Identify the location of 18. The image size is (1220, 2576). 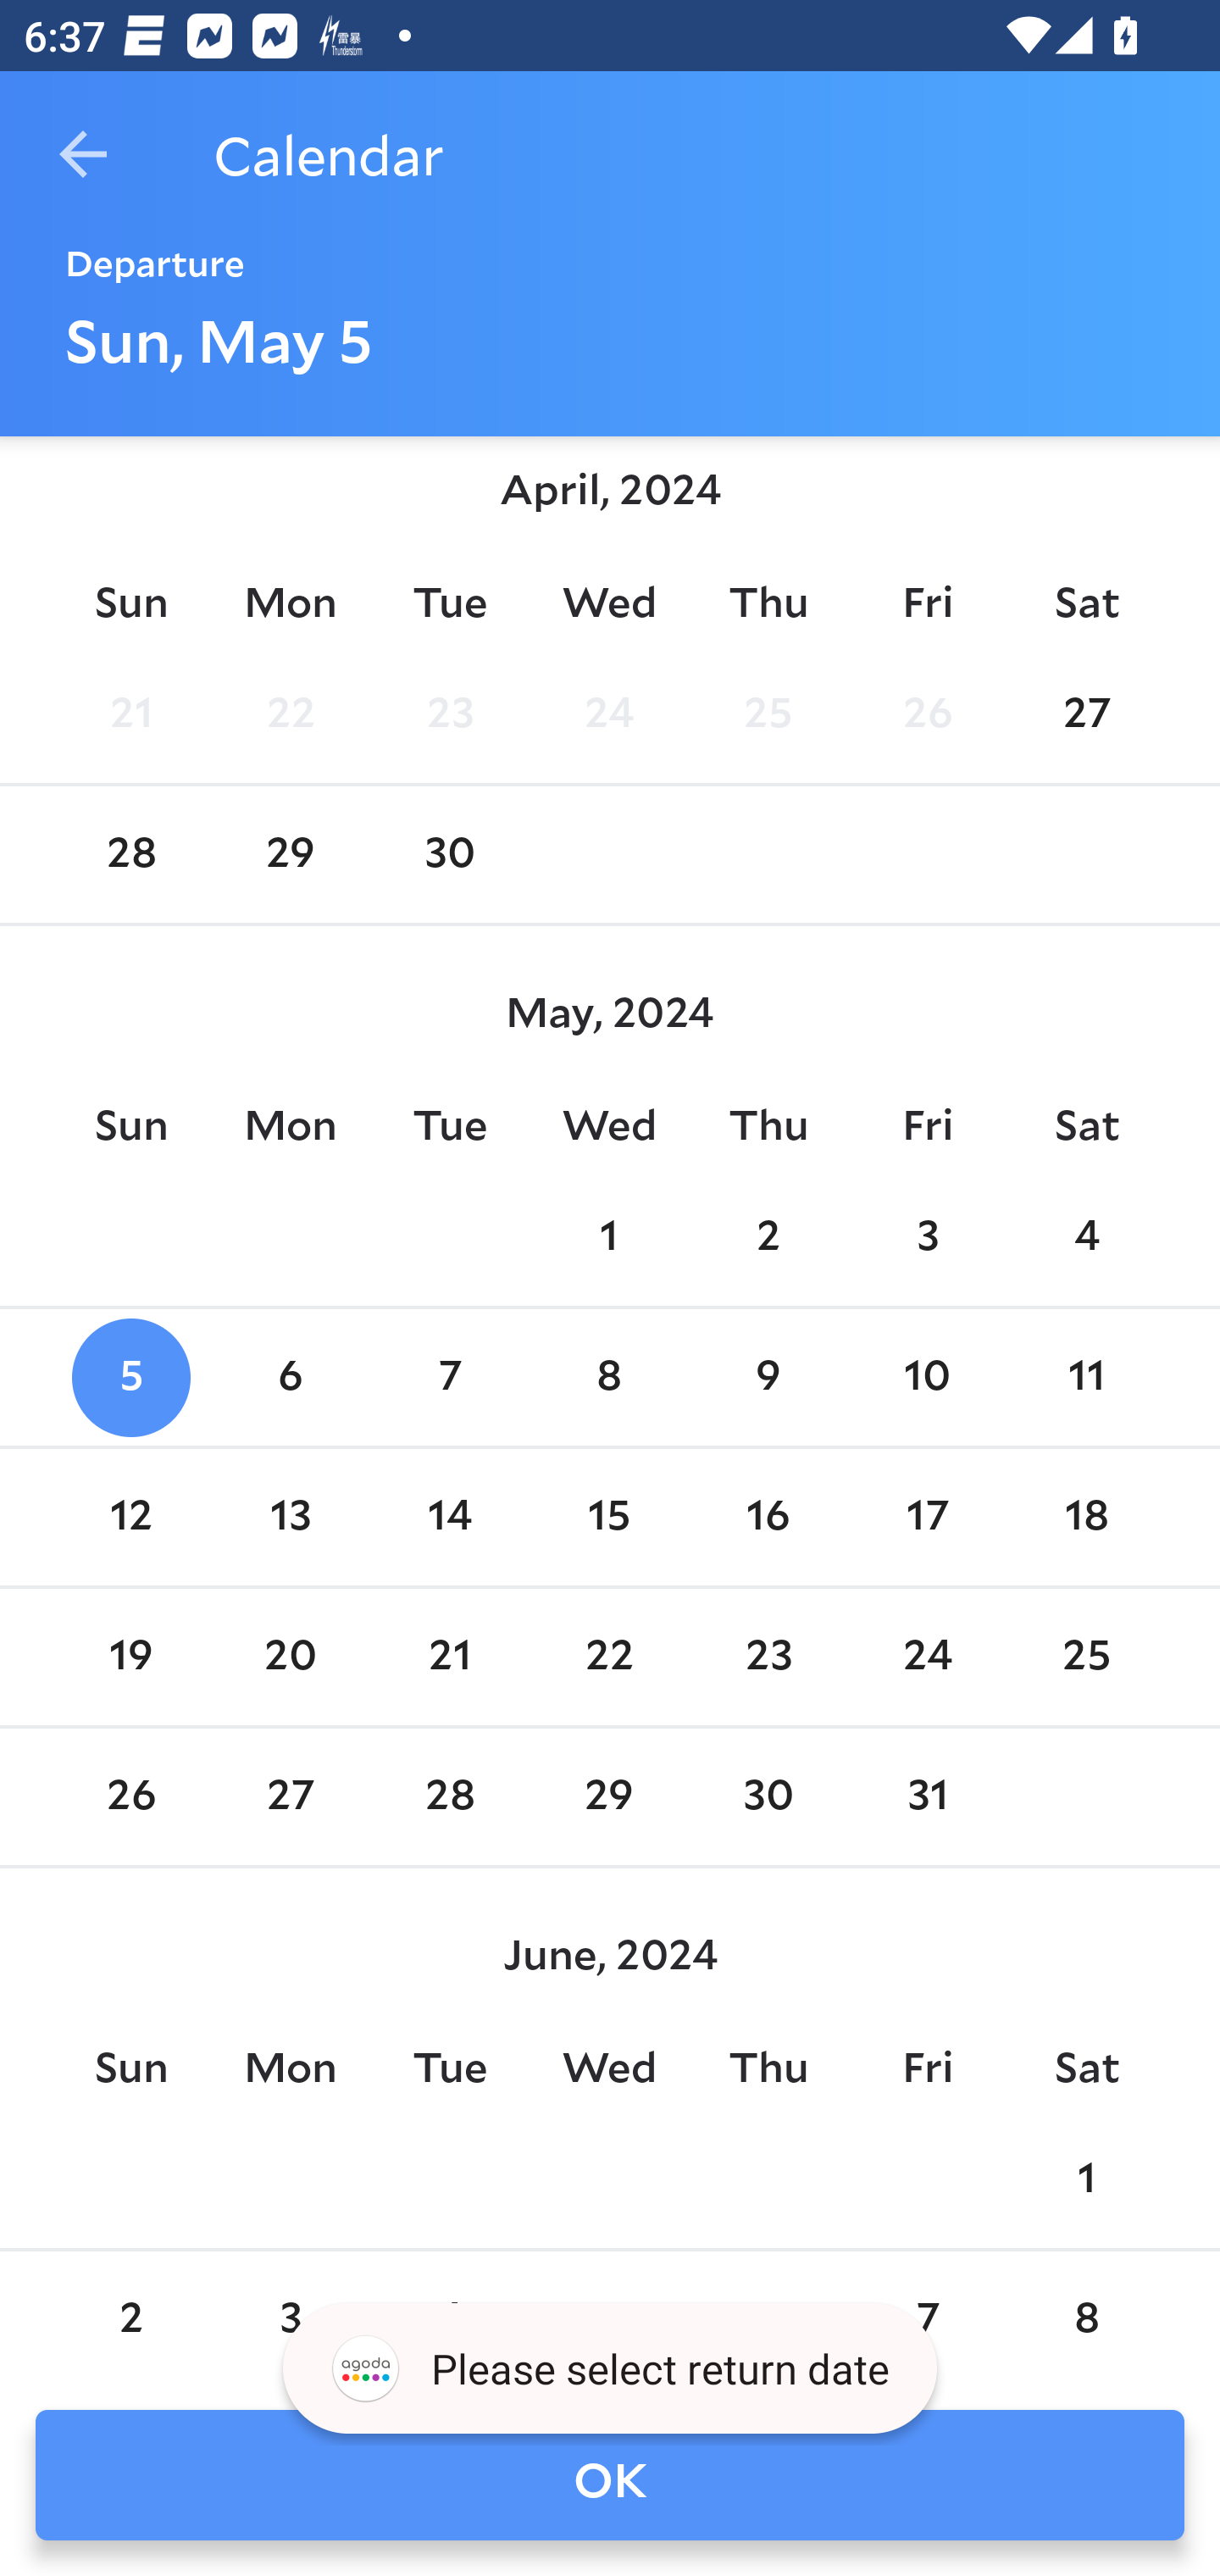
(1086, 1517).